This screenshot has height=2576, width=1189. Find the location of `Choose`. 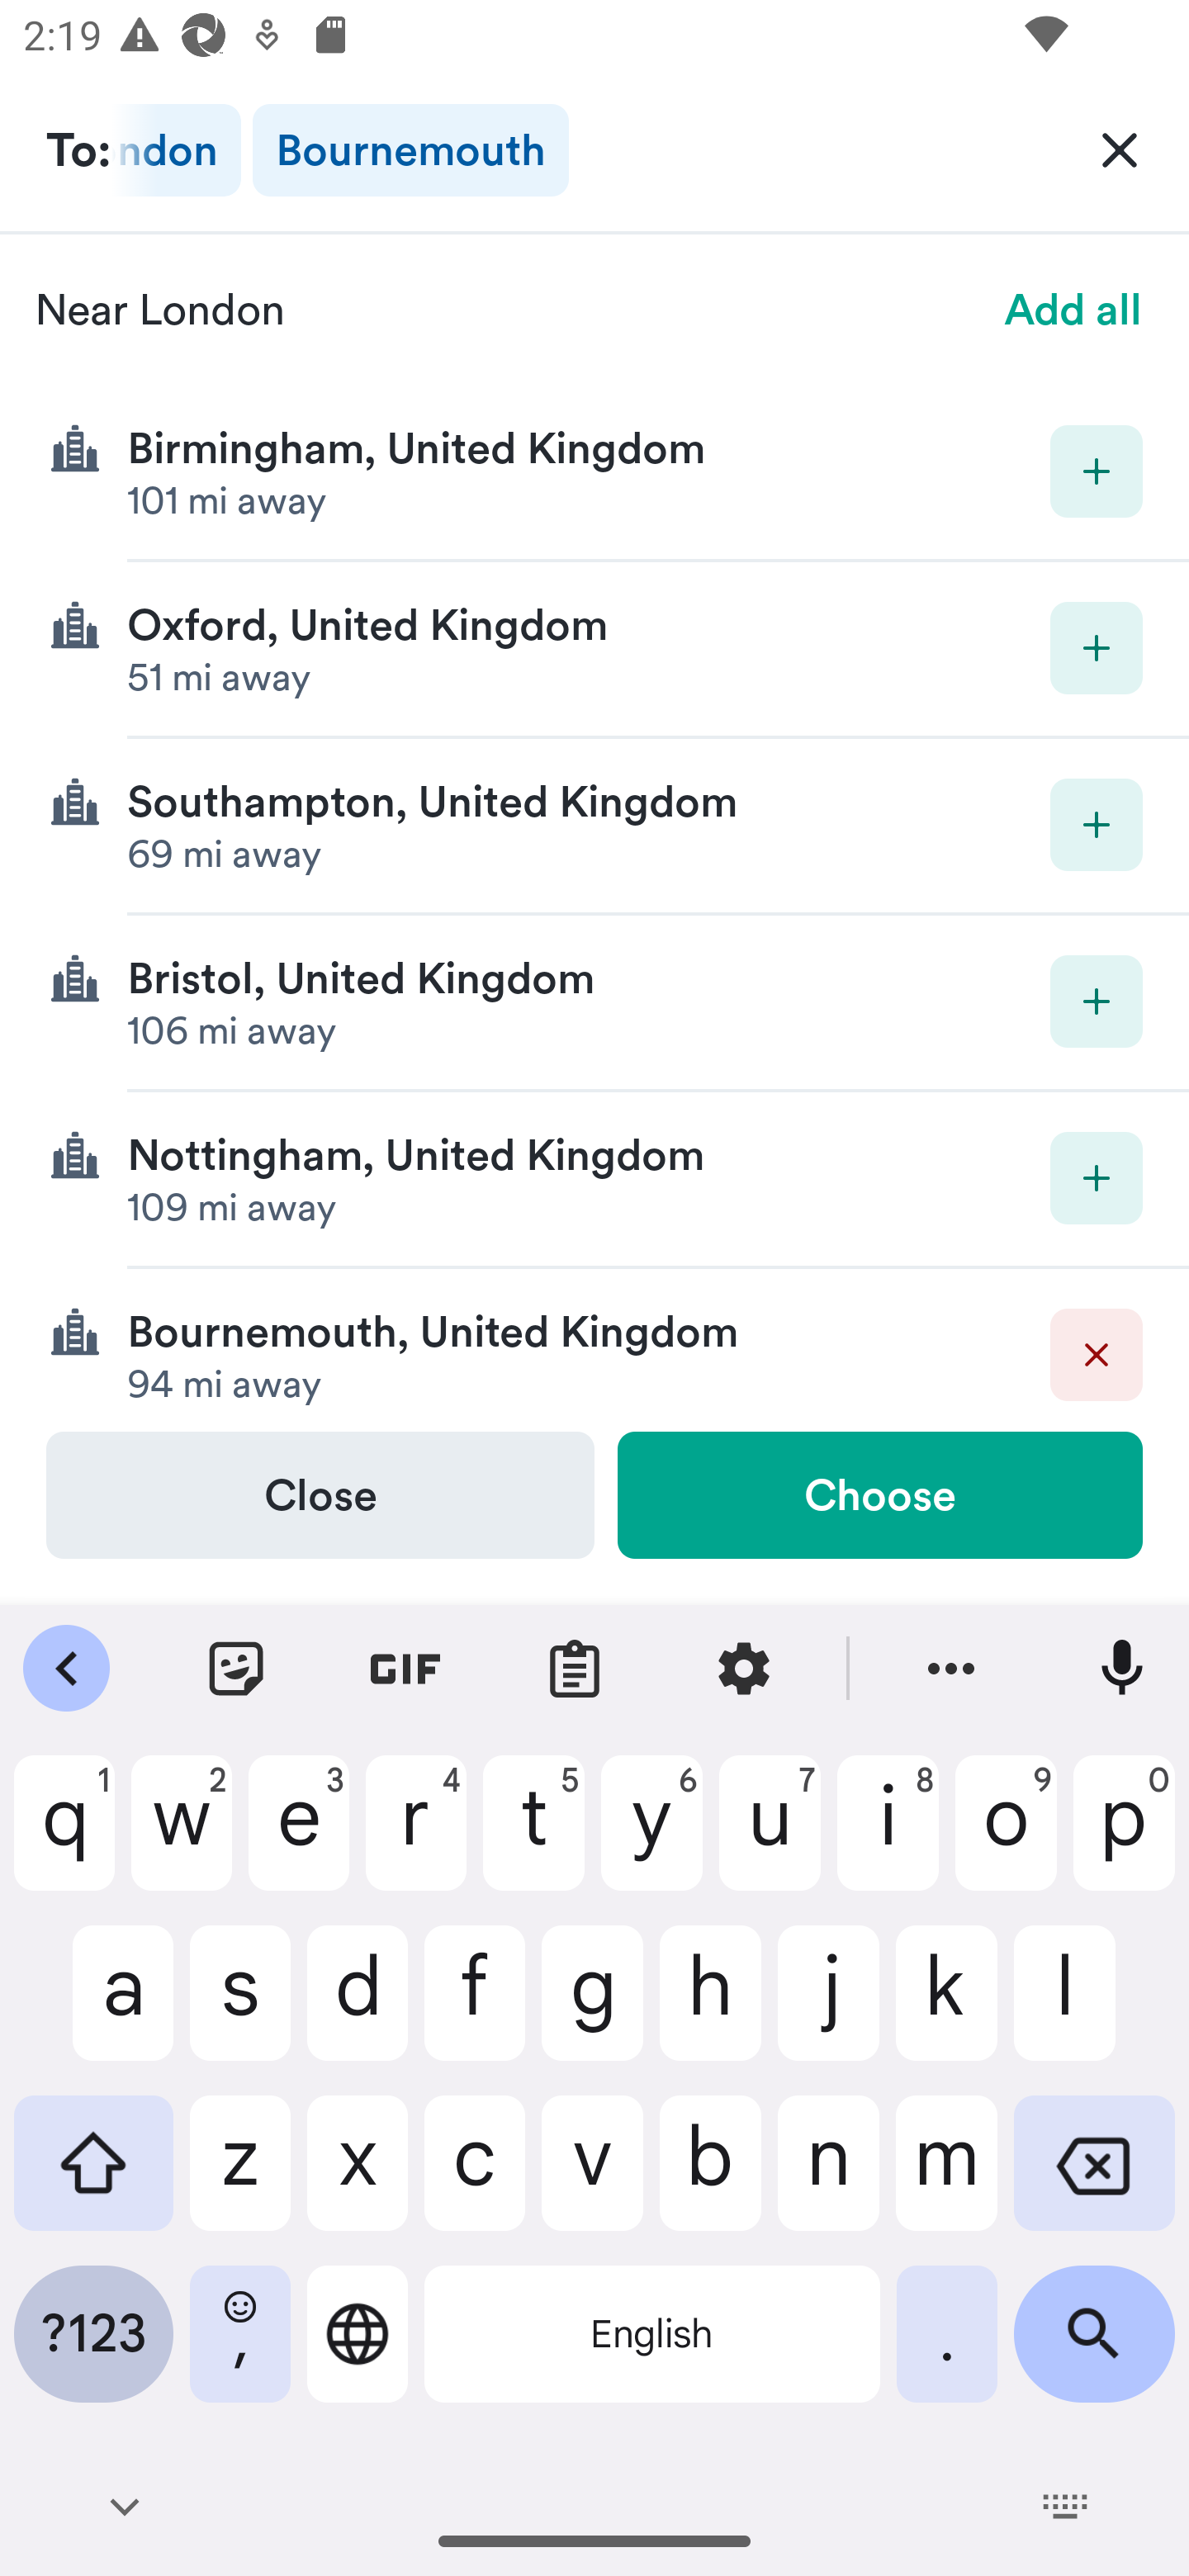

Choose is located at coordinates (879, 1494).